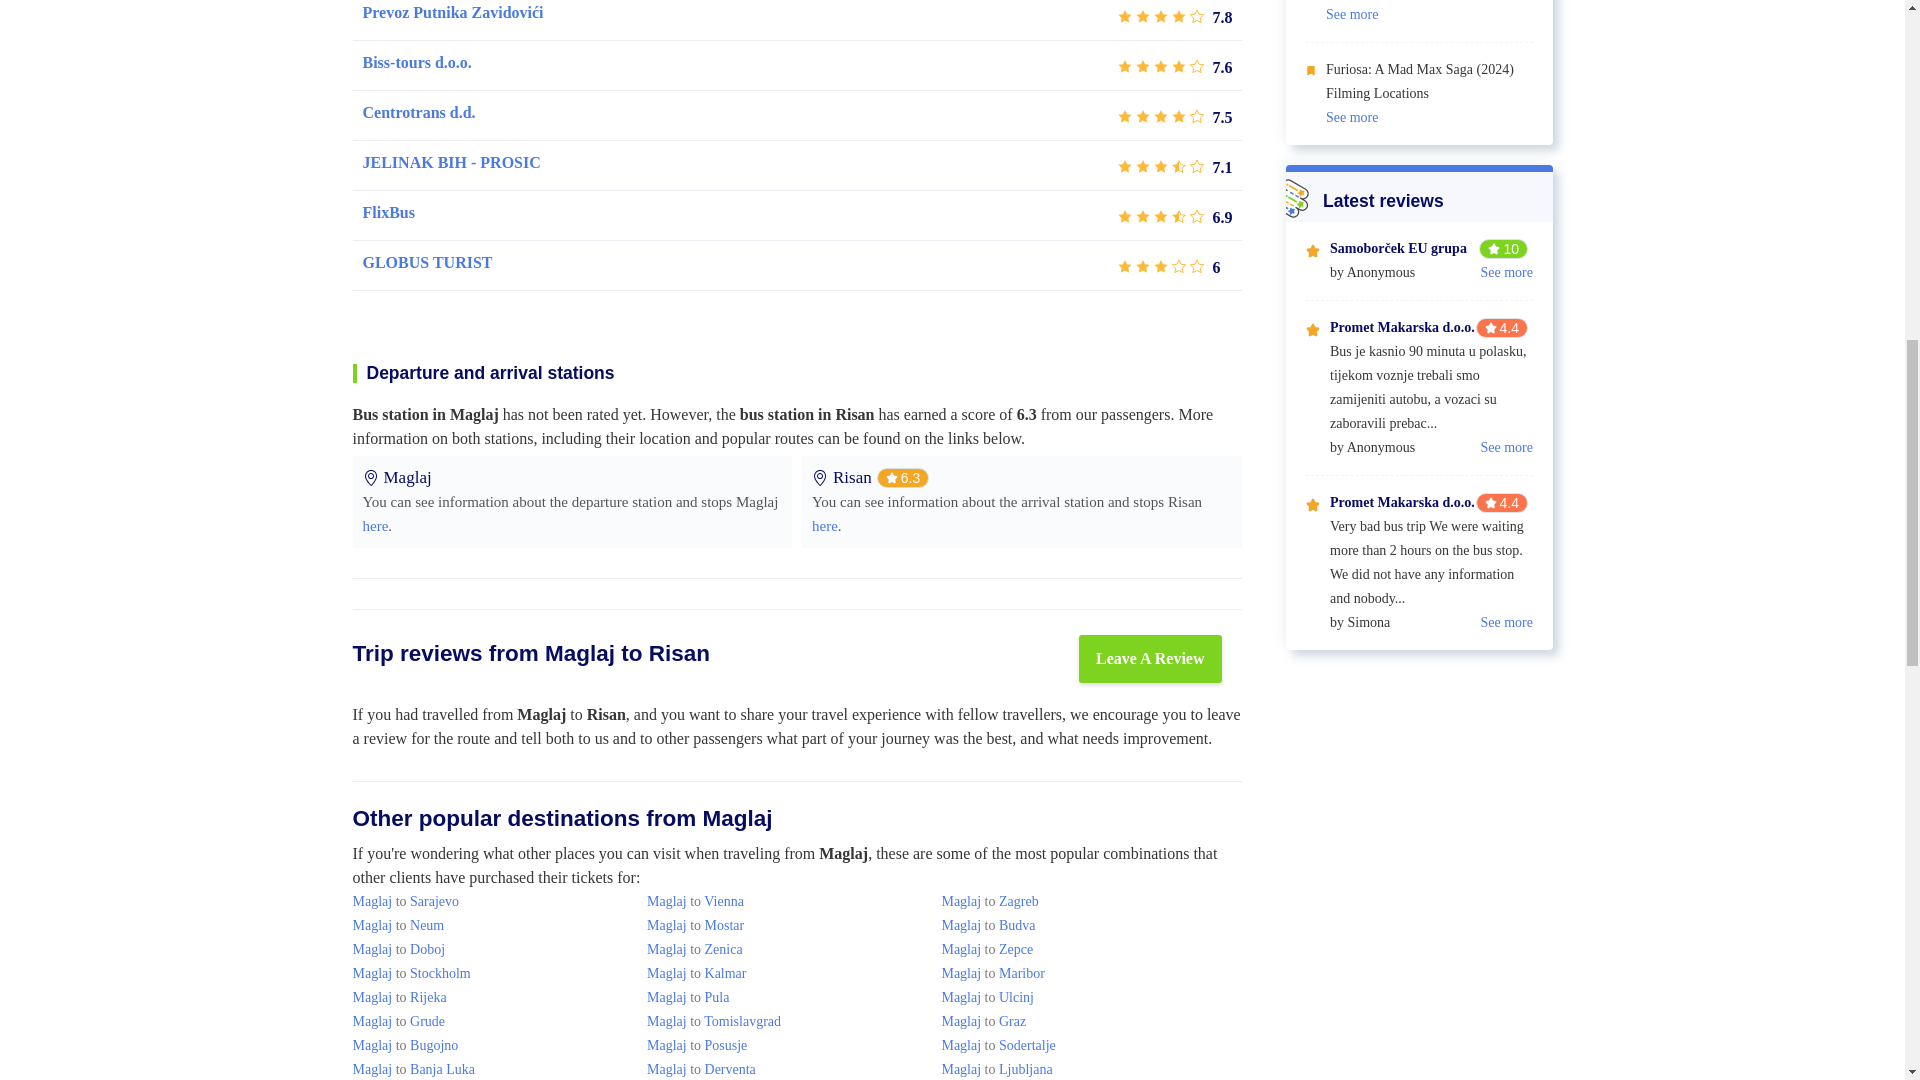 The height and width of the screenshot is (1080, 1920). What do you see at coordinates (397, 926) in the screenshot?
I see `Maglaj to Neum` at bounding box center [397, 926].